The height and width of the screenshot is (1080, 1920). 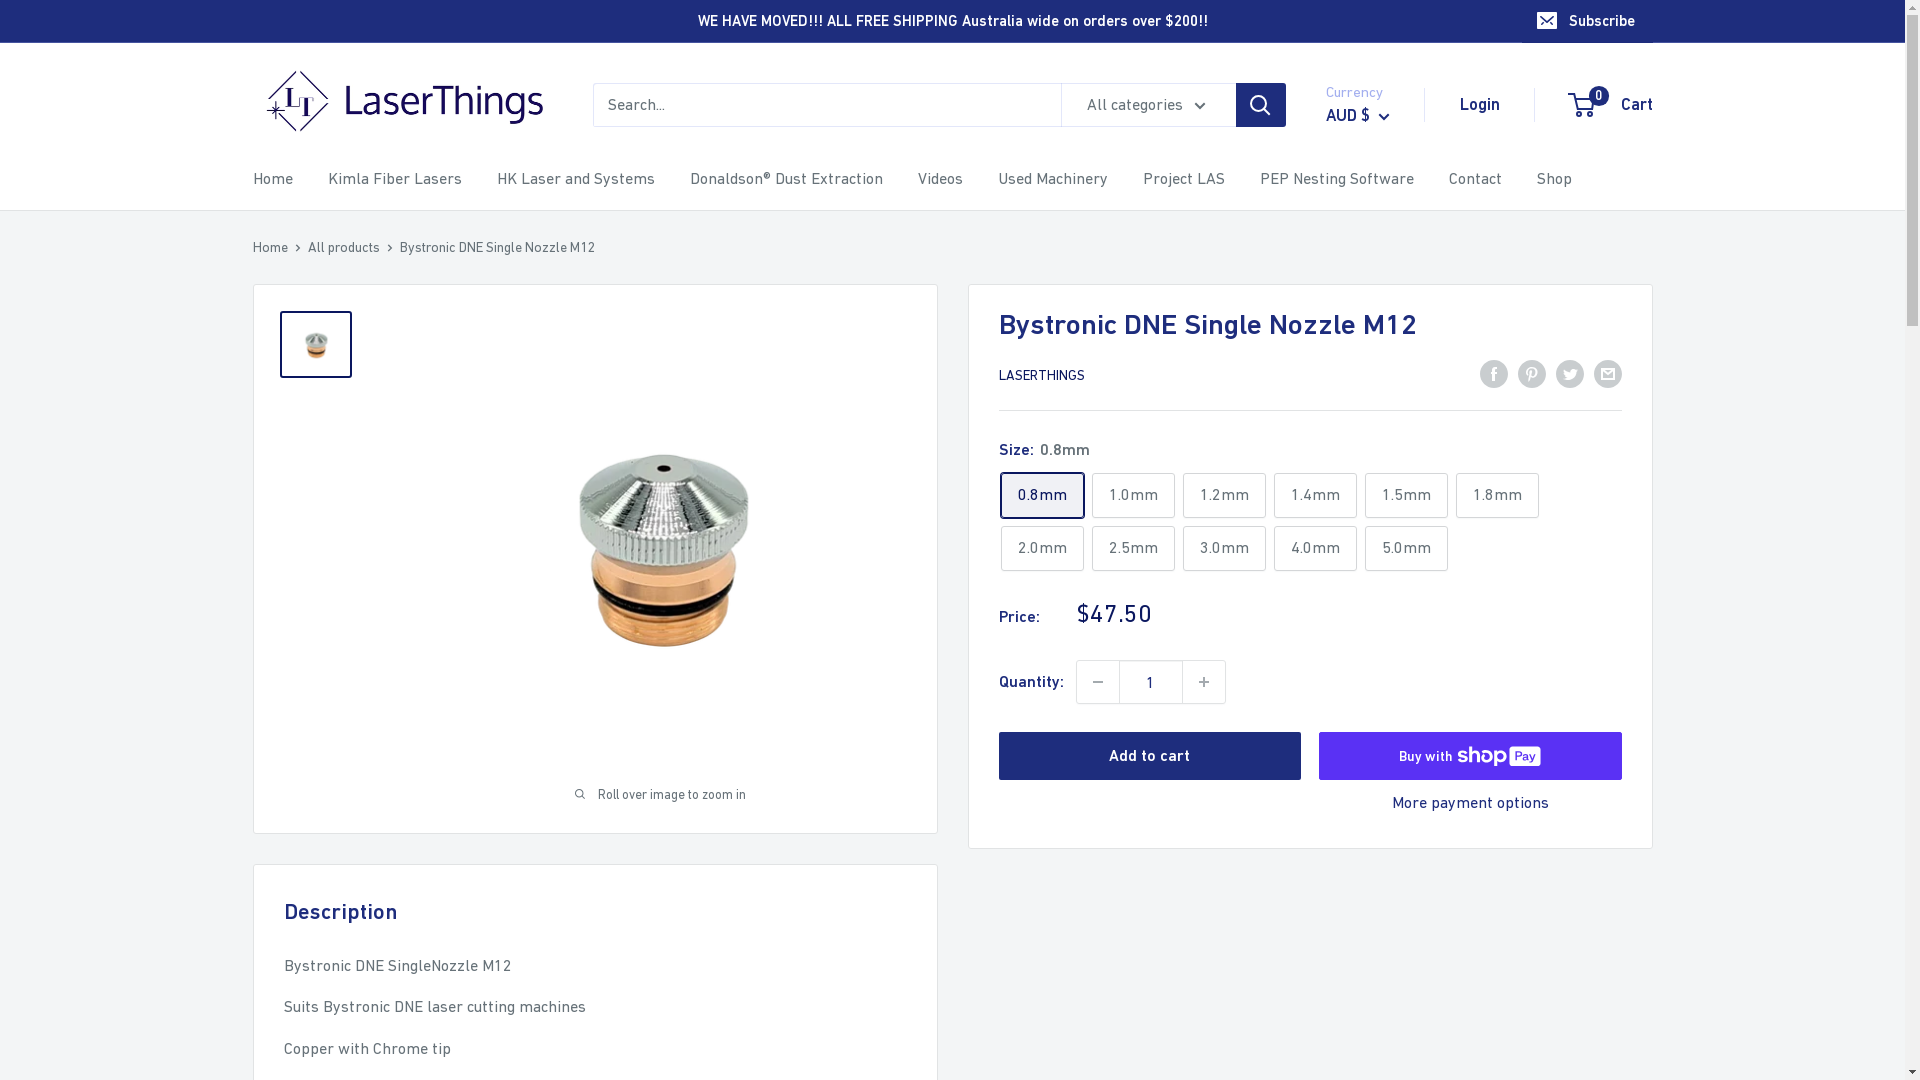 What do you see at coordinates (304, 380) in the screenshot?
I see `CNY` at bounding box center [304, 380].